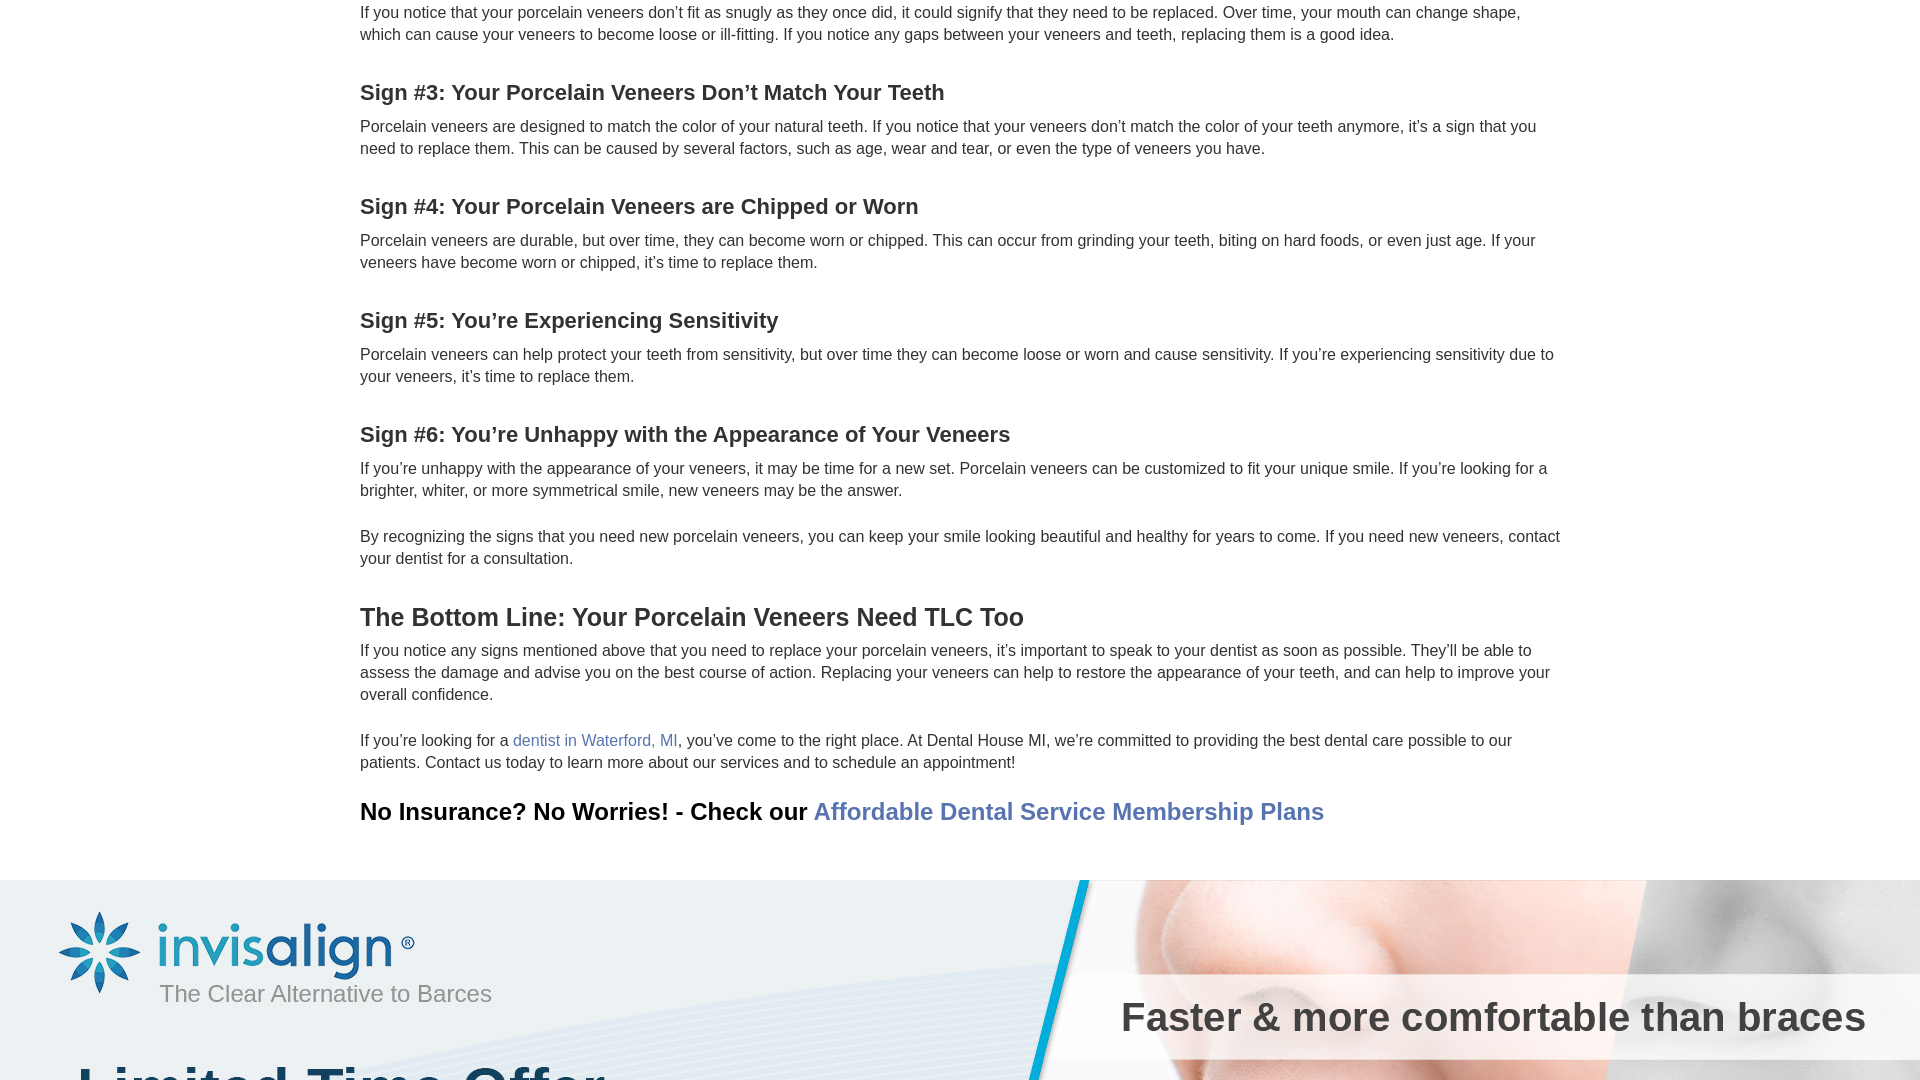 This screenshot has height=1080, width=1920. Describe the element at coordinates (1068, 812) in the screenshot. I see `Affordable Dental Service Membership Plans` at that location.